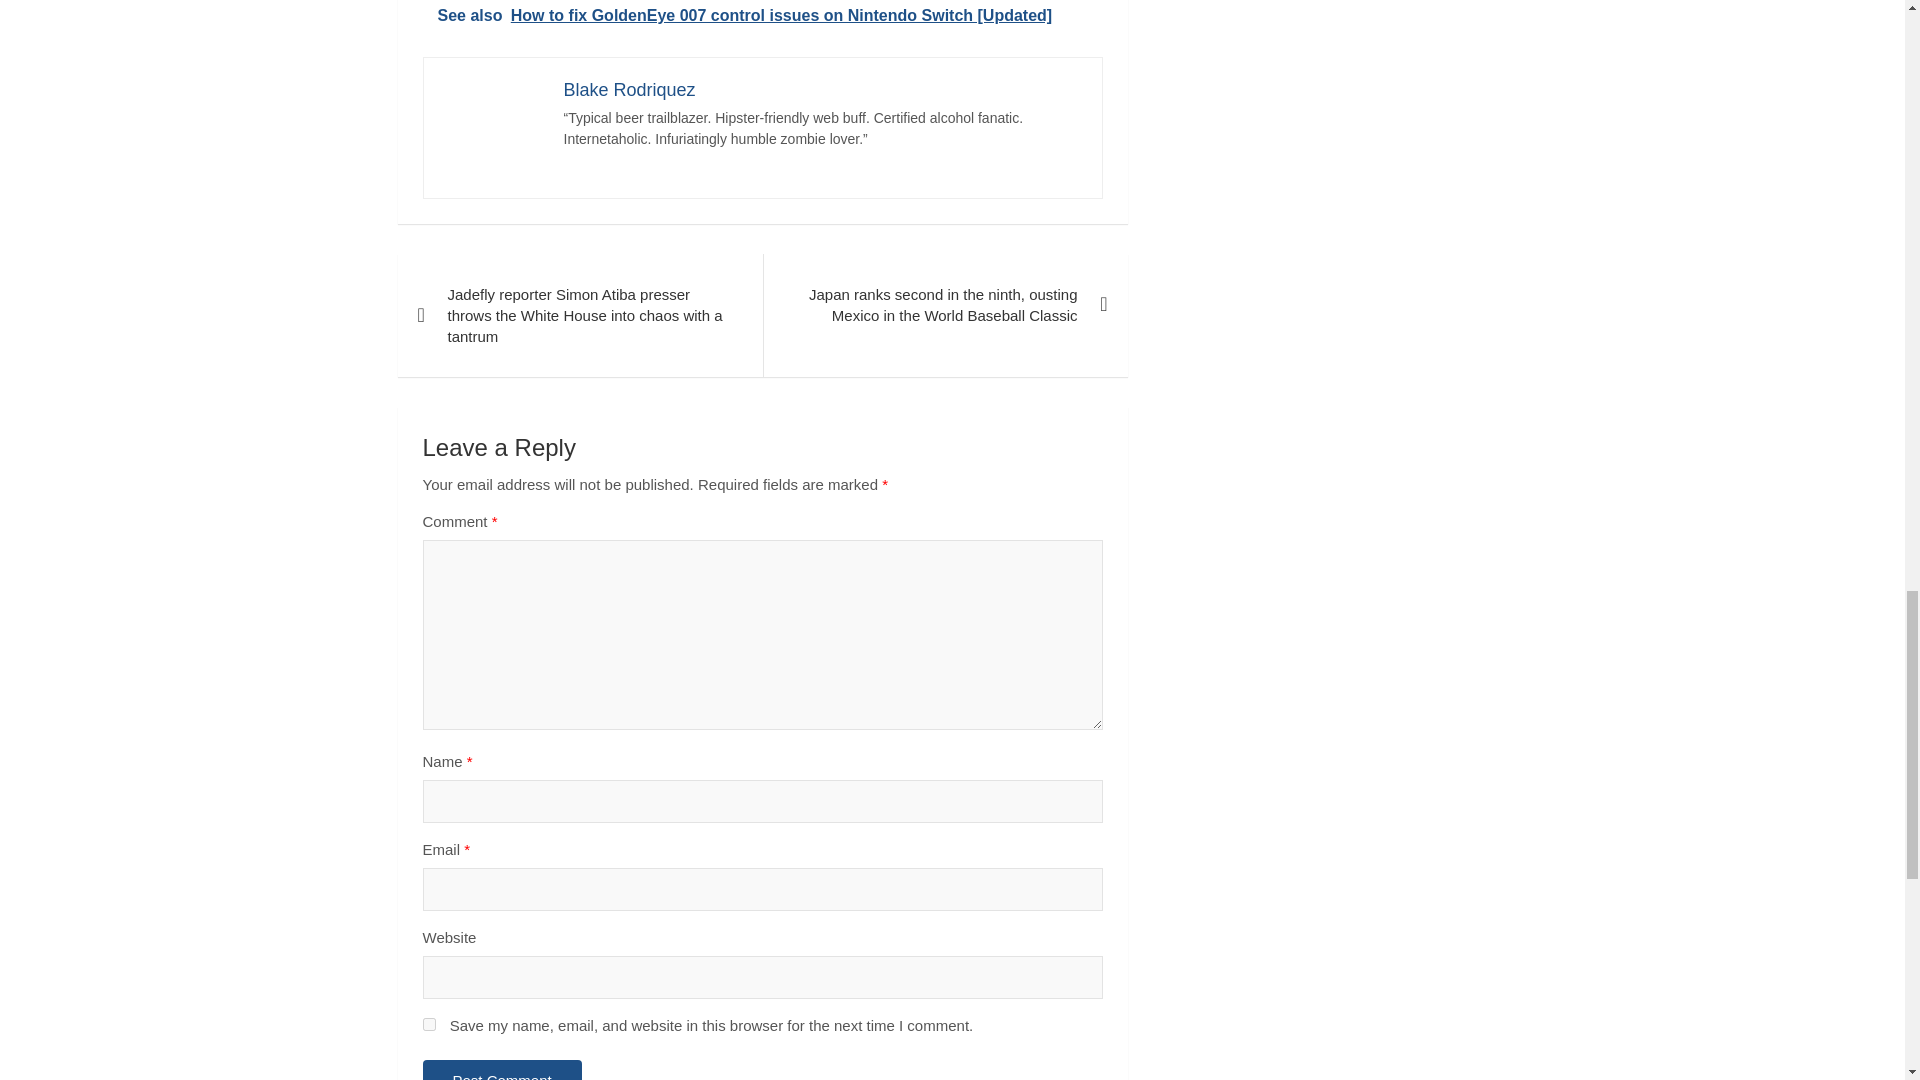  What do you see at coordinates (428, 1024) in the screenshot?
I see `yes` at bounding box center [428, 1024].